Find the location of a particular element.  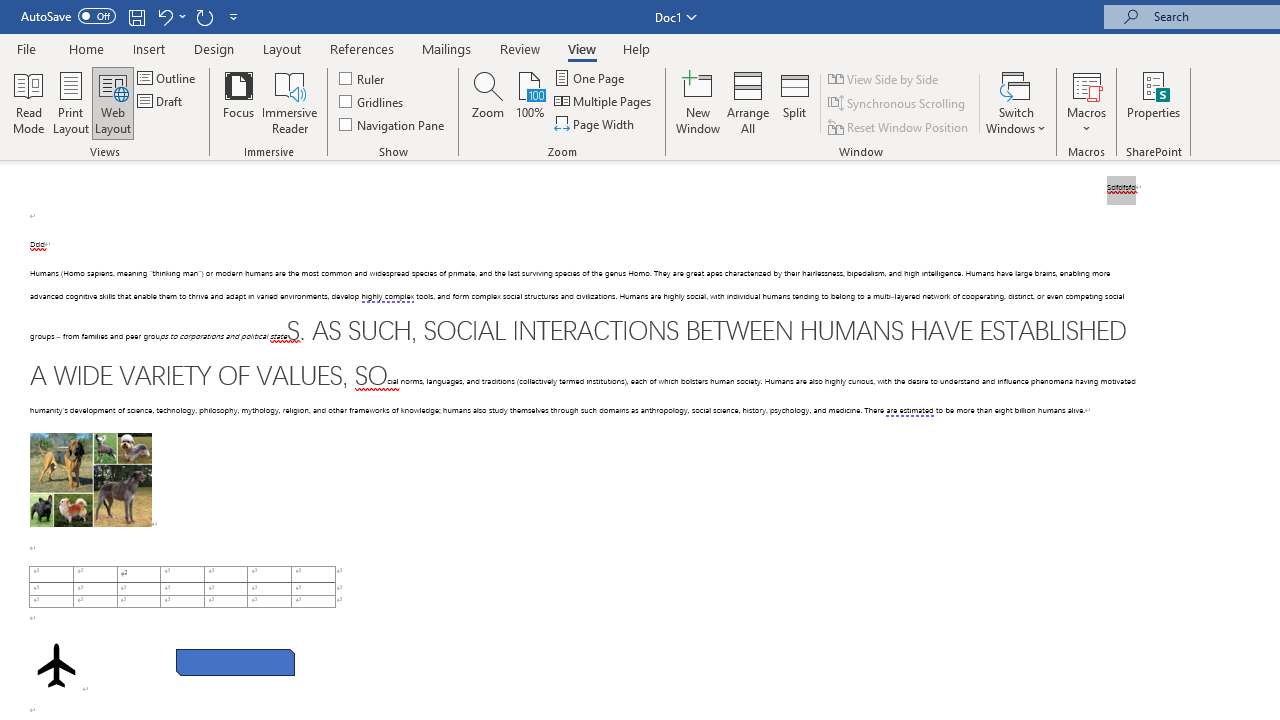

Page Width is located at coordinates (596, 124).